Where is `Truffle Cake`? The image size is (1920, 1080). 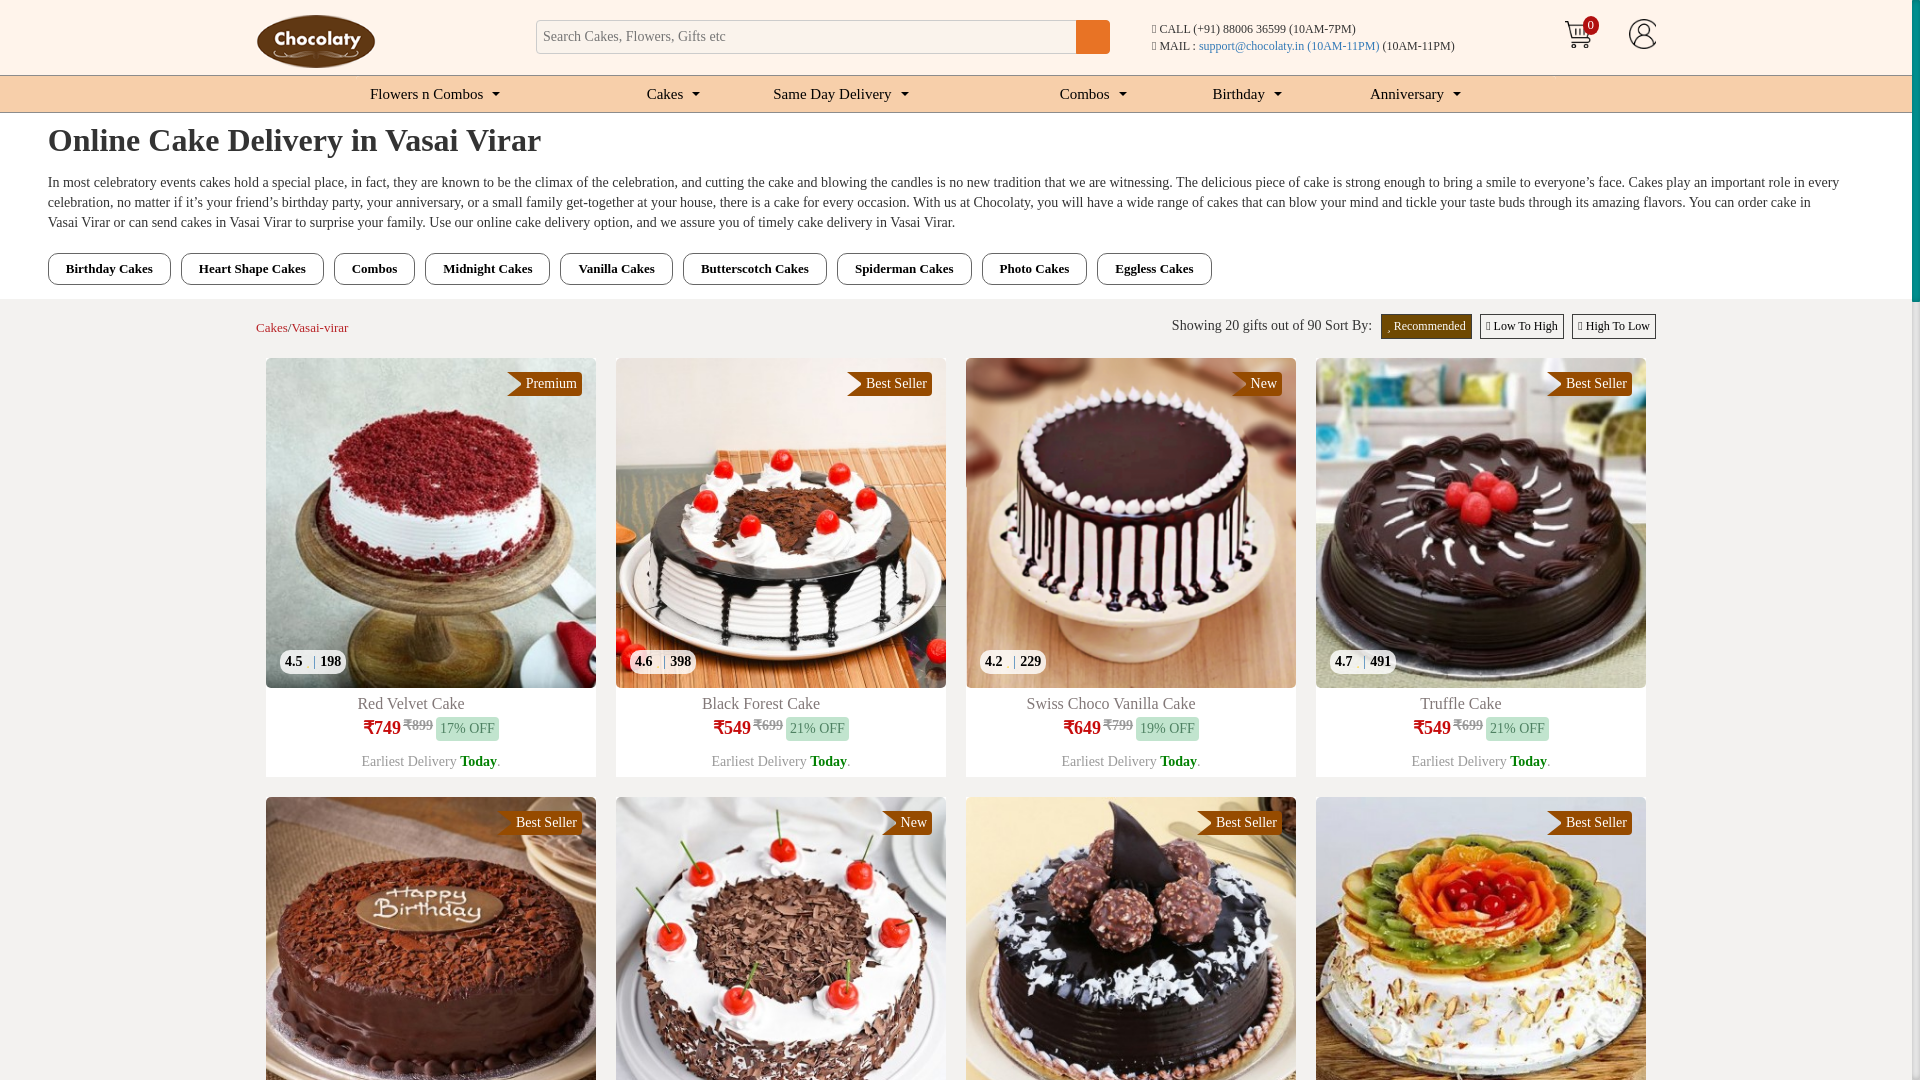
Truffle Cake is located at coordinates (1480, 522).